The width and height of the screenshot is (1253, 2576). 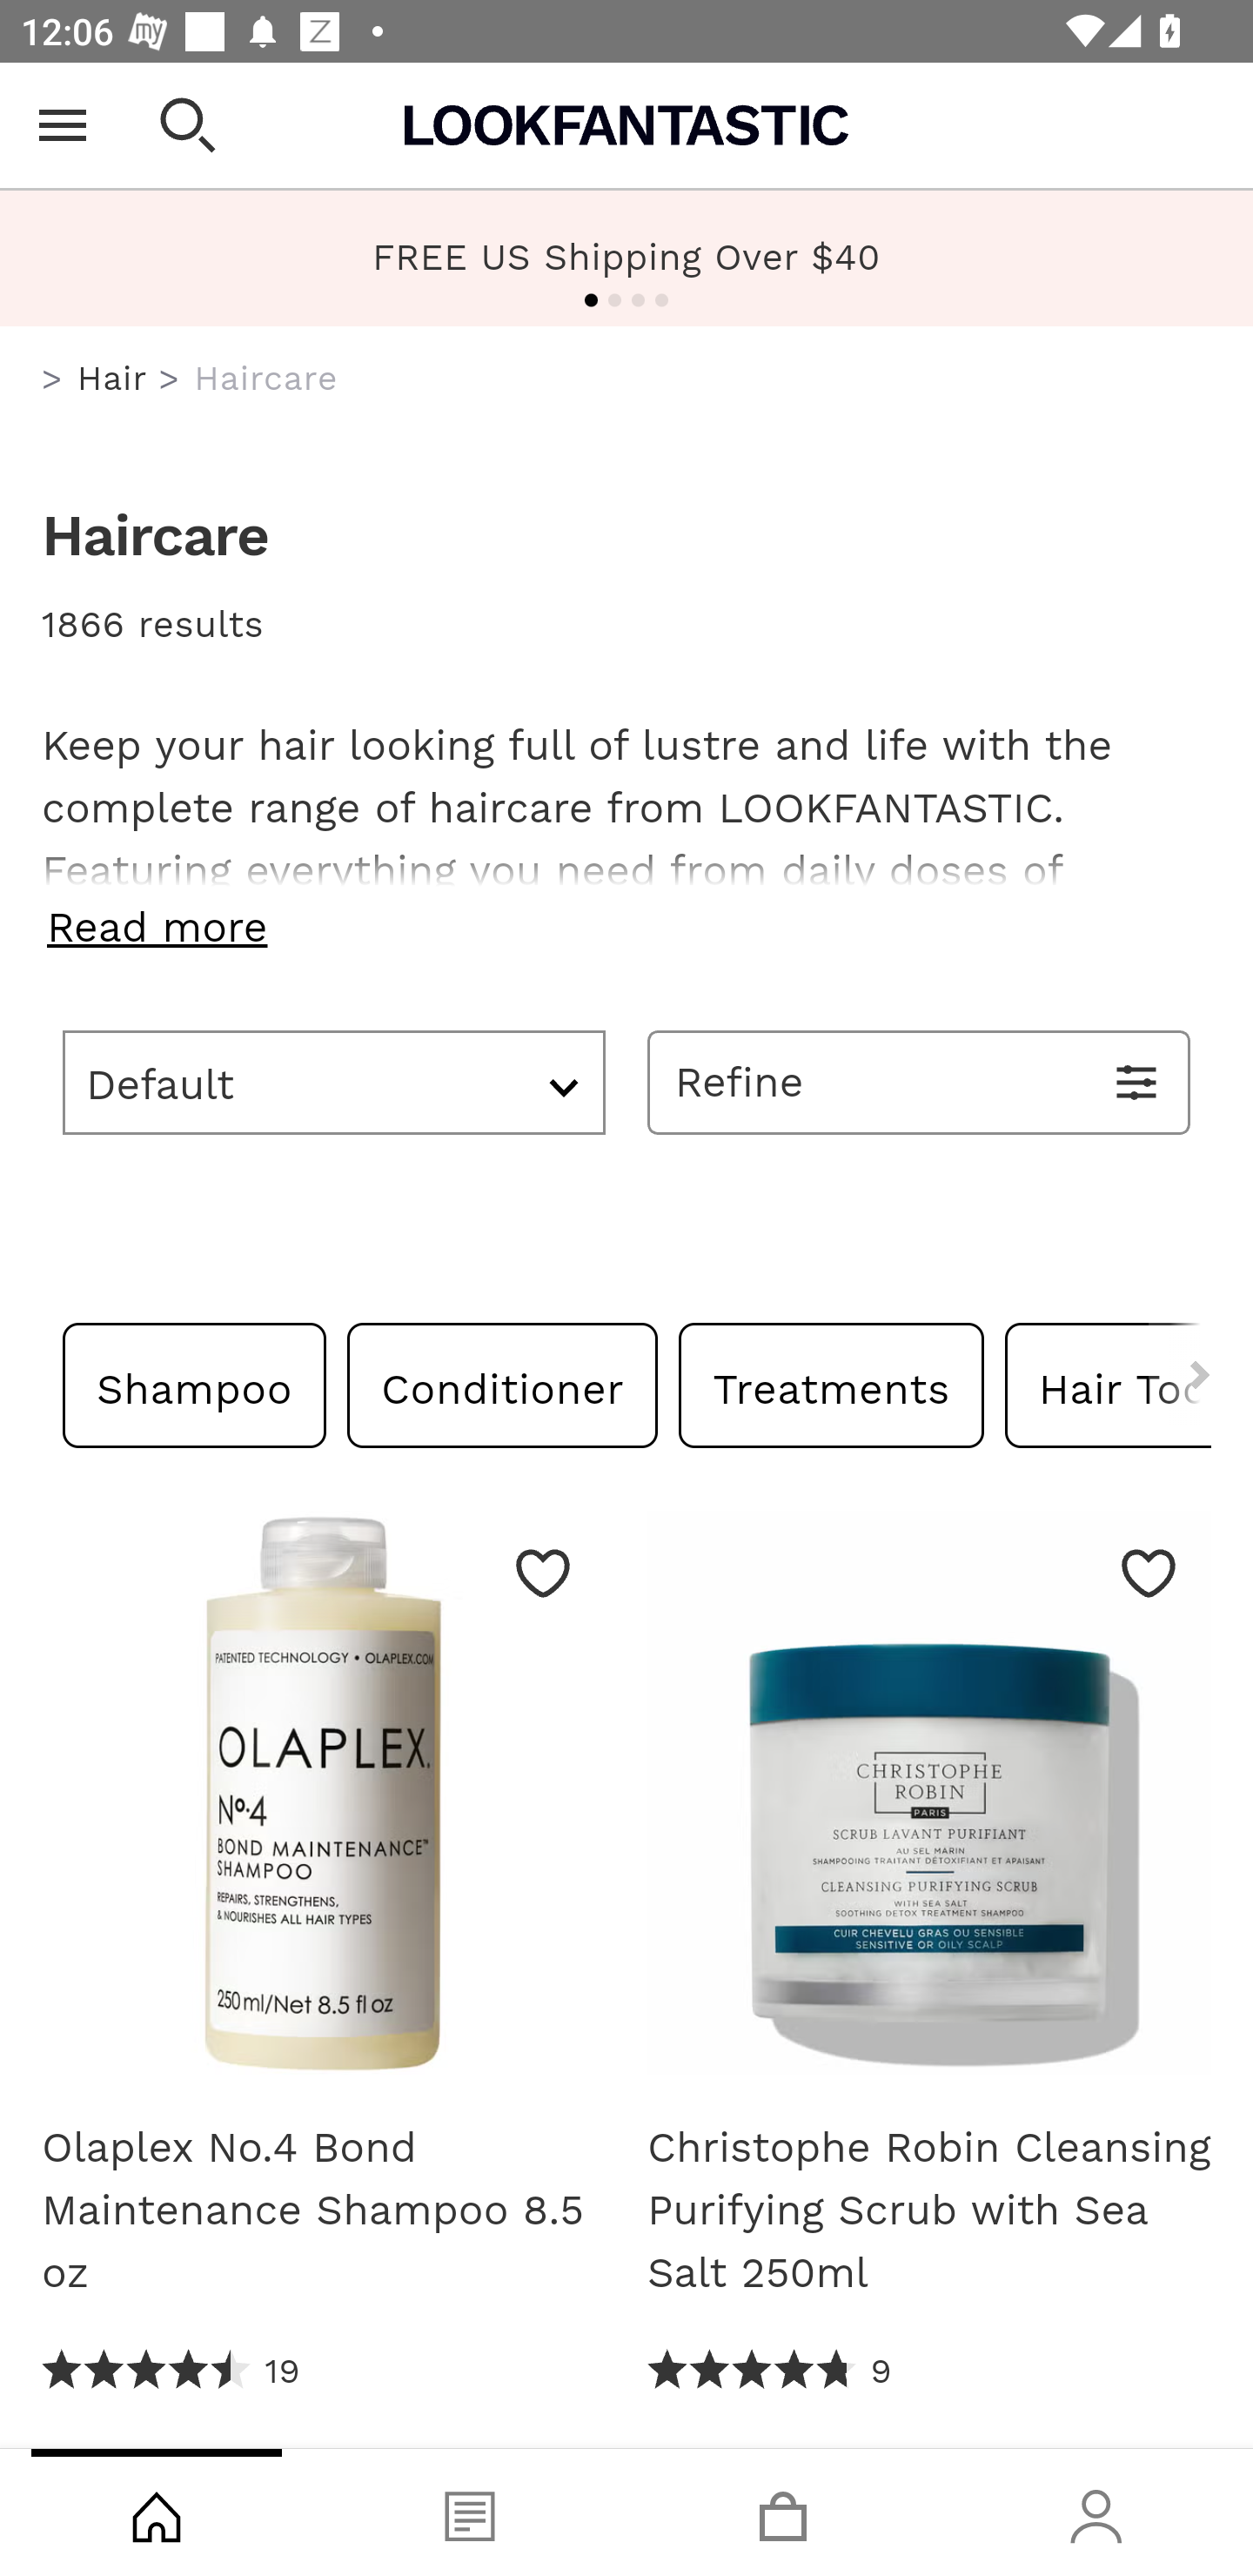 What do you see at coordinates (626, 258) in the screenshot?
I see `FREE US Shipping Over $40` at bounding box center [626, 258].